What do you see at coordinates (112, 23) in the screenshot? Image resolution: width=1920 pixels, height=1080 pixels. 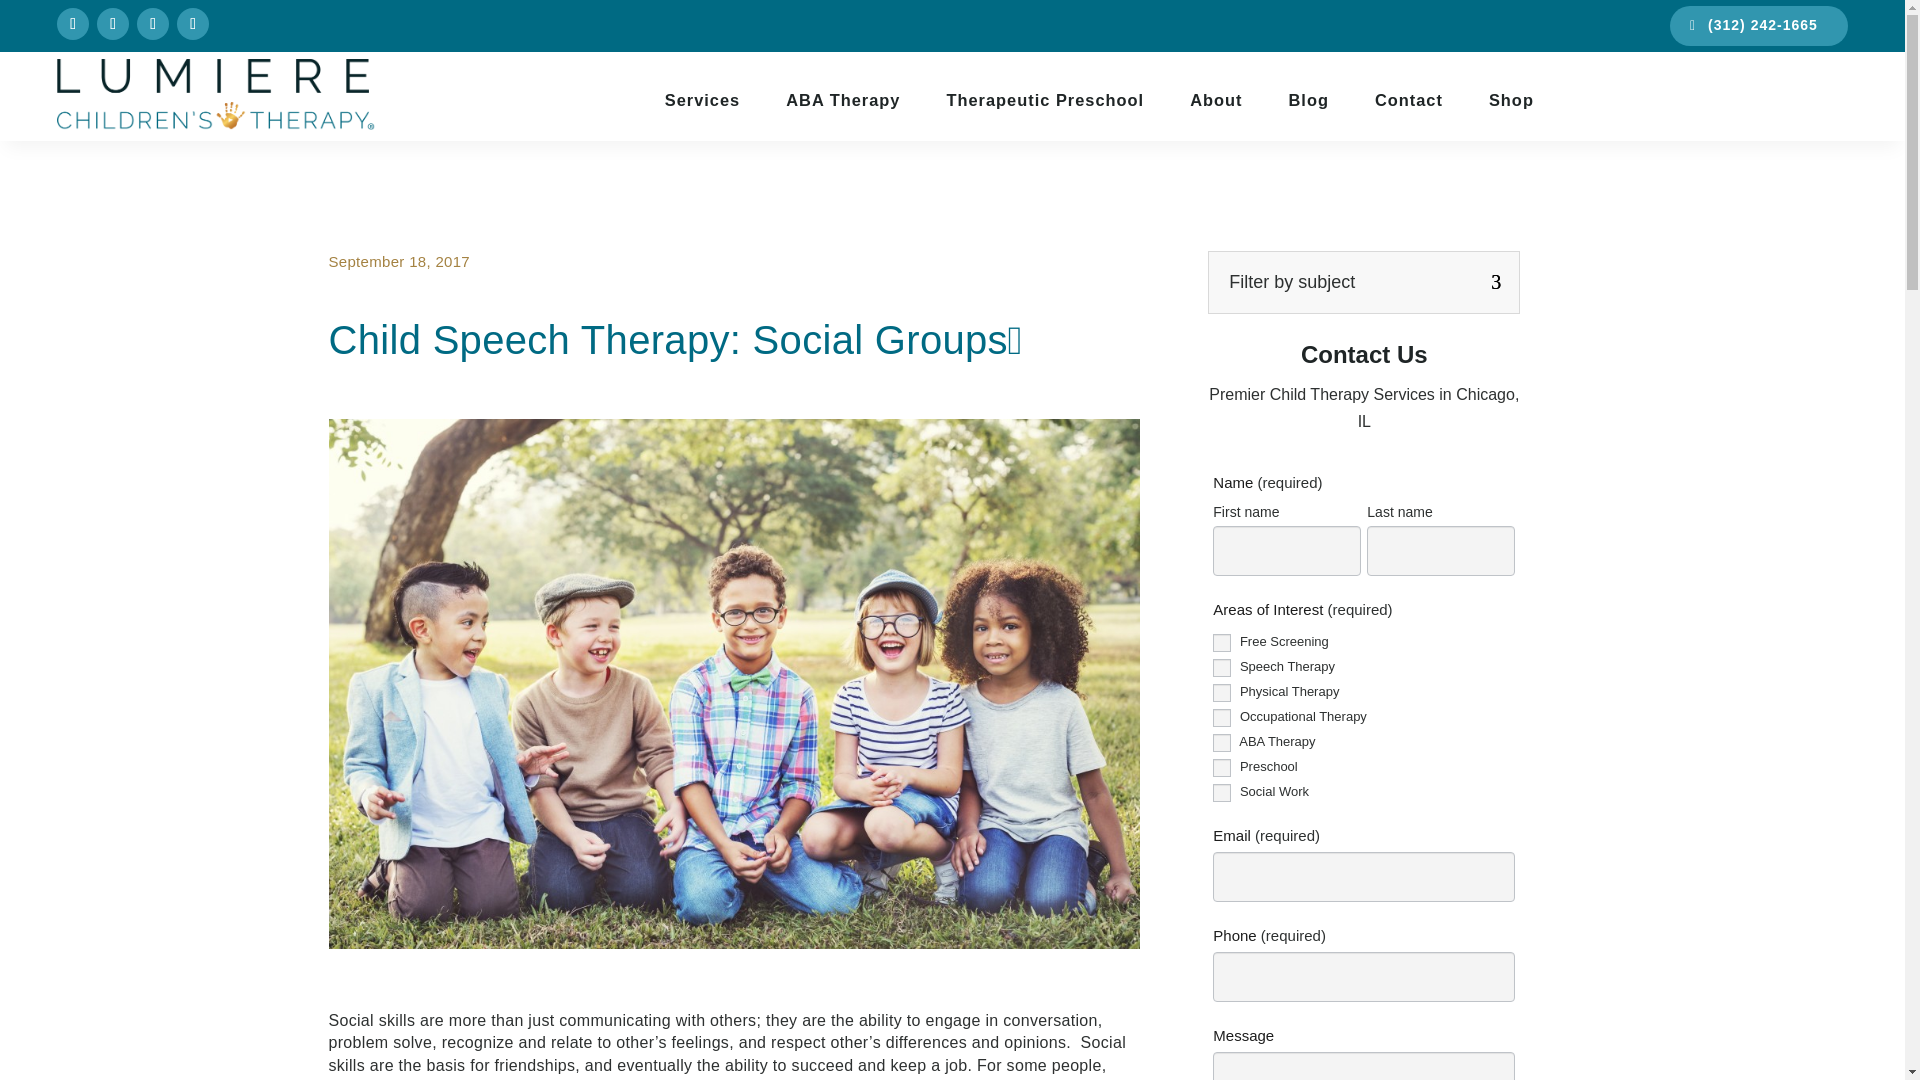 I see `Follow on Instagram` at bounding box center [112, 23].